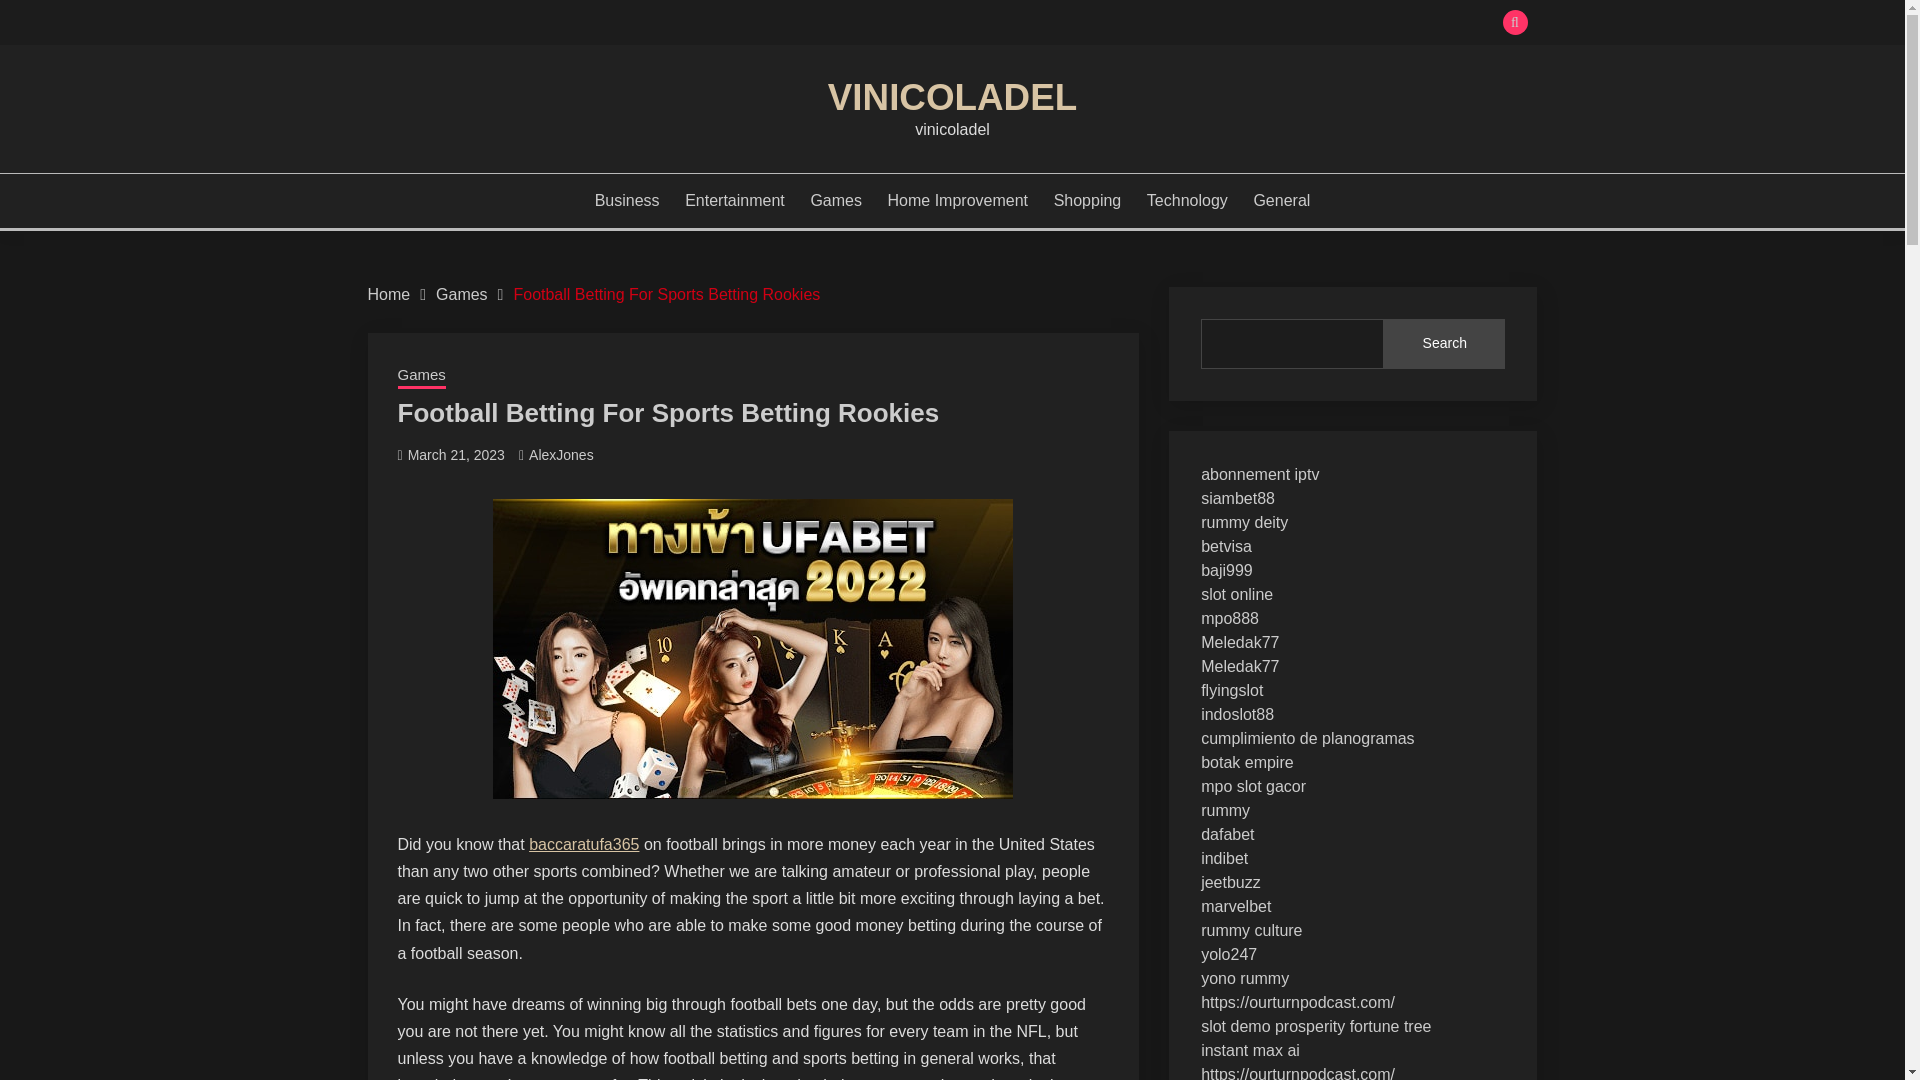 The width and height of the screenshot is (1920, 1080). What do you see at coordinates (666, 294) in the screenshot?
I see `Football Betting For Sports Betting Rookies` at bounding box center [666, 294].